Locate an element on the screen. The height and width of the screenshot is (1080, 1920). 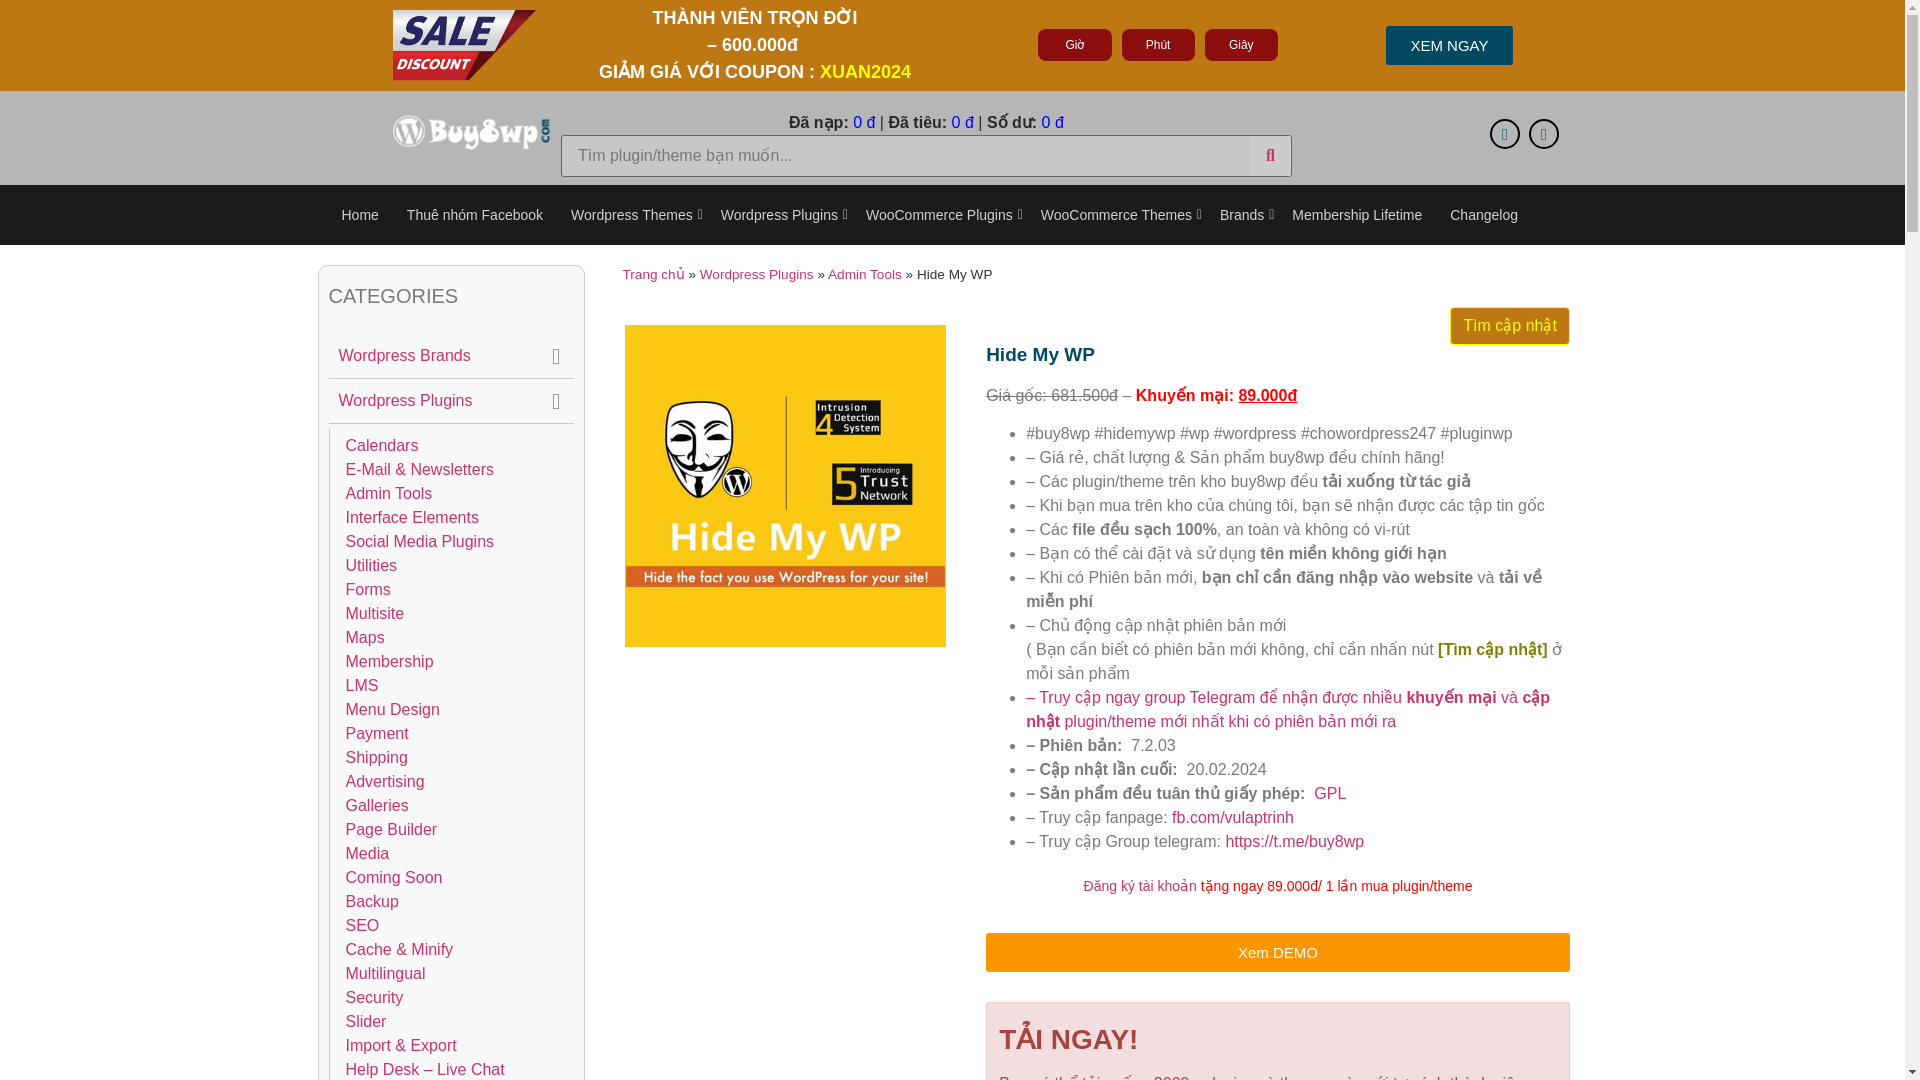
Home is located at coordinates (360, 215).